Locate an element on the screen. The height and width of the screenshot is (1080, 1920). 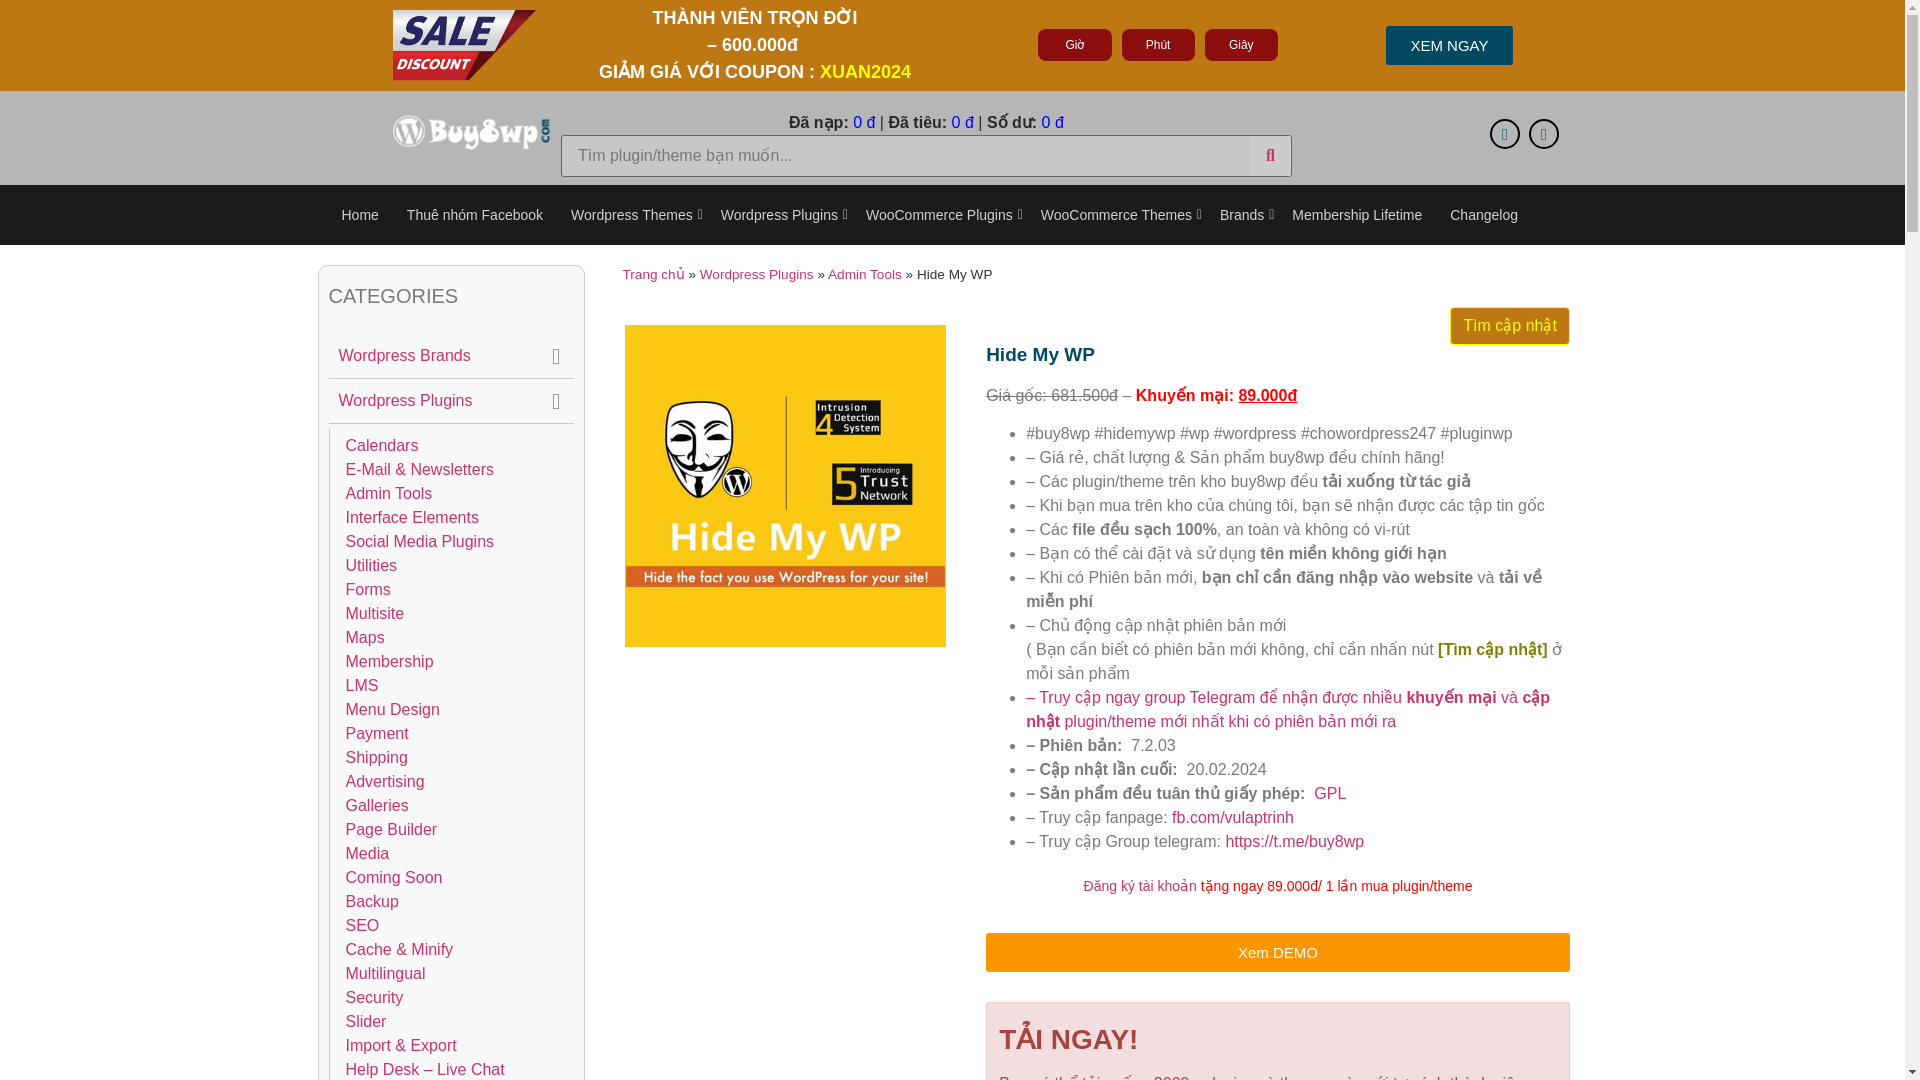
Home is located at coordinates (360, 215).